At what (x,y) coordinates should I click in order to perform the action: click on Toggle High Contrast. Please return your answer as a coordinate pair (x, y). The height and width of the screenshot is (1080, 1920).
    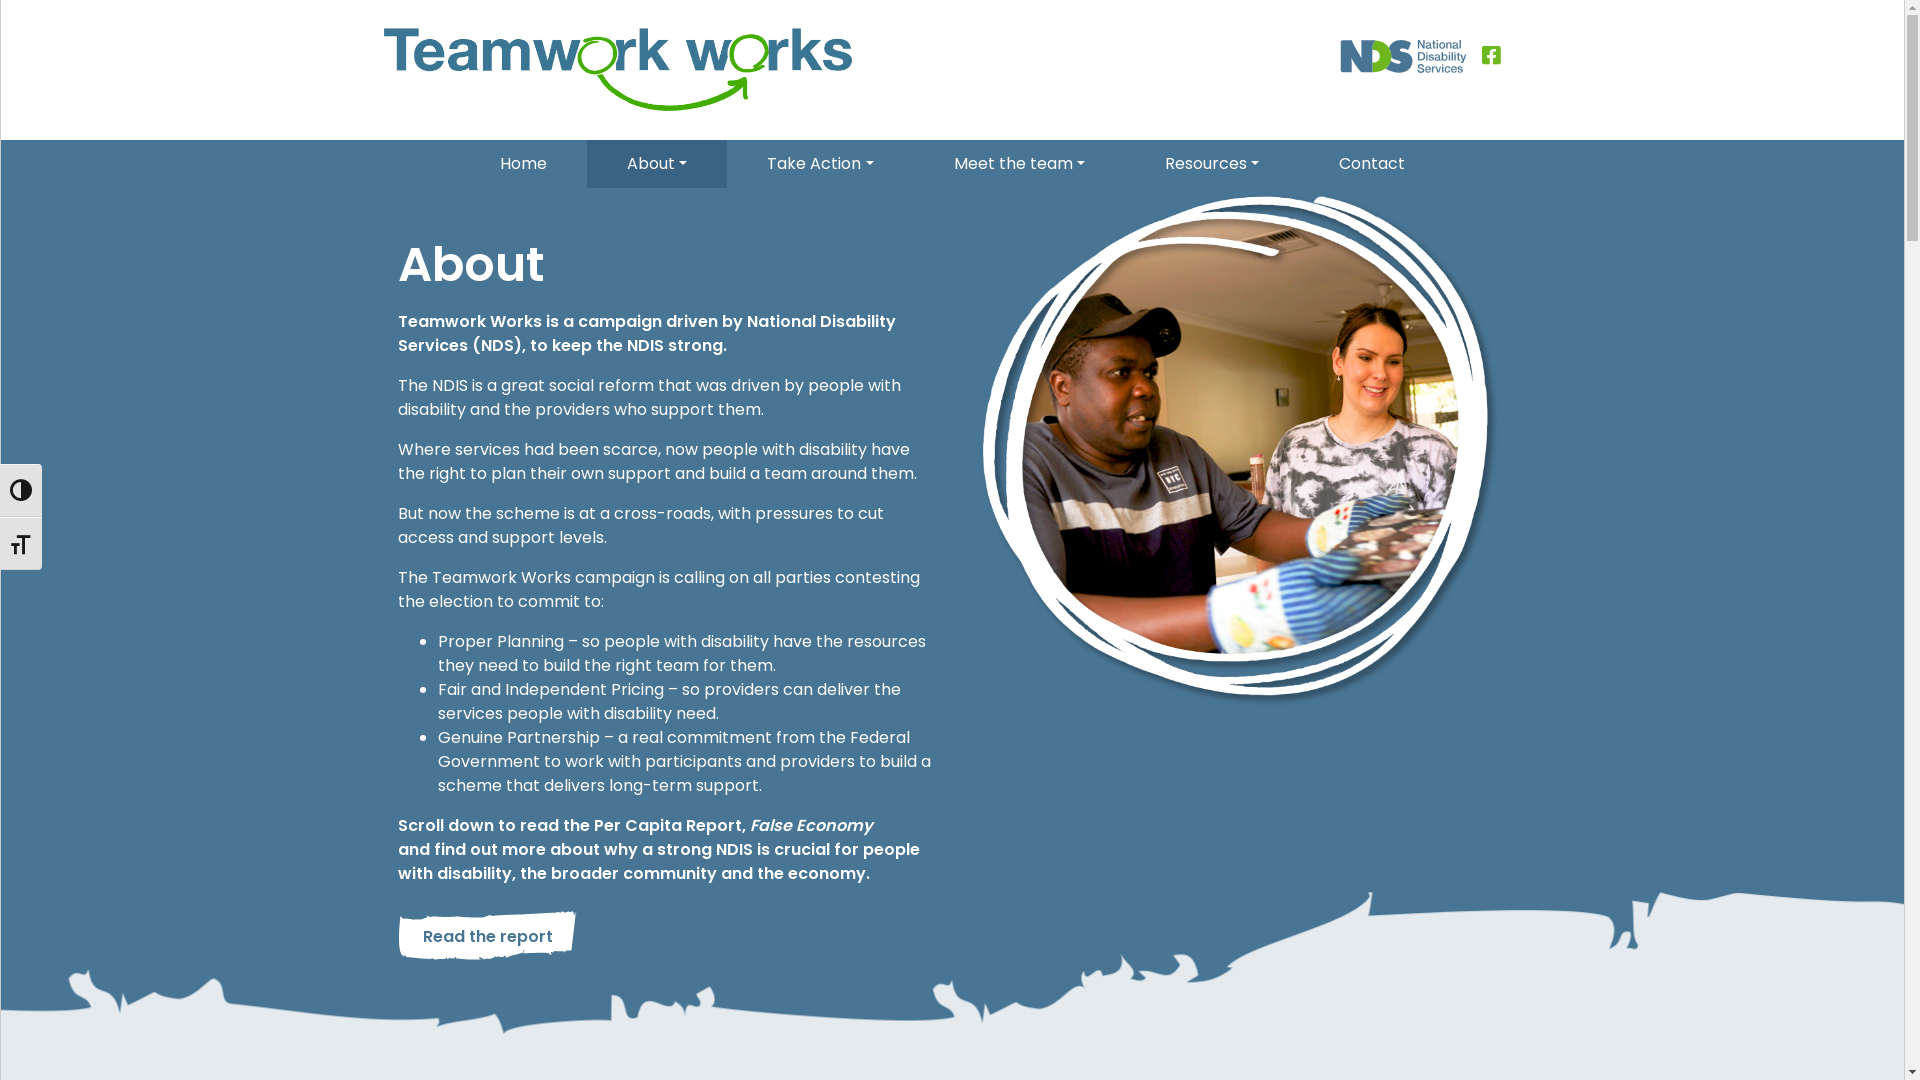
    Looking at the image, I should click on (21, 490).